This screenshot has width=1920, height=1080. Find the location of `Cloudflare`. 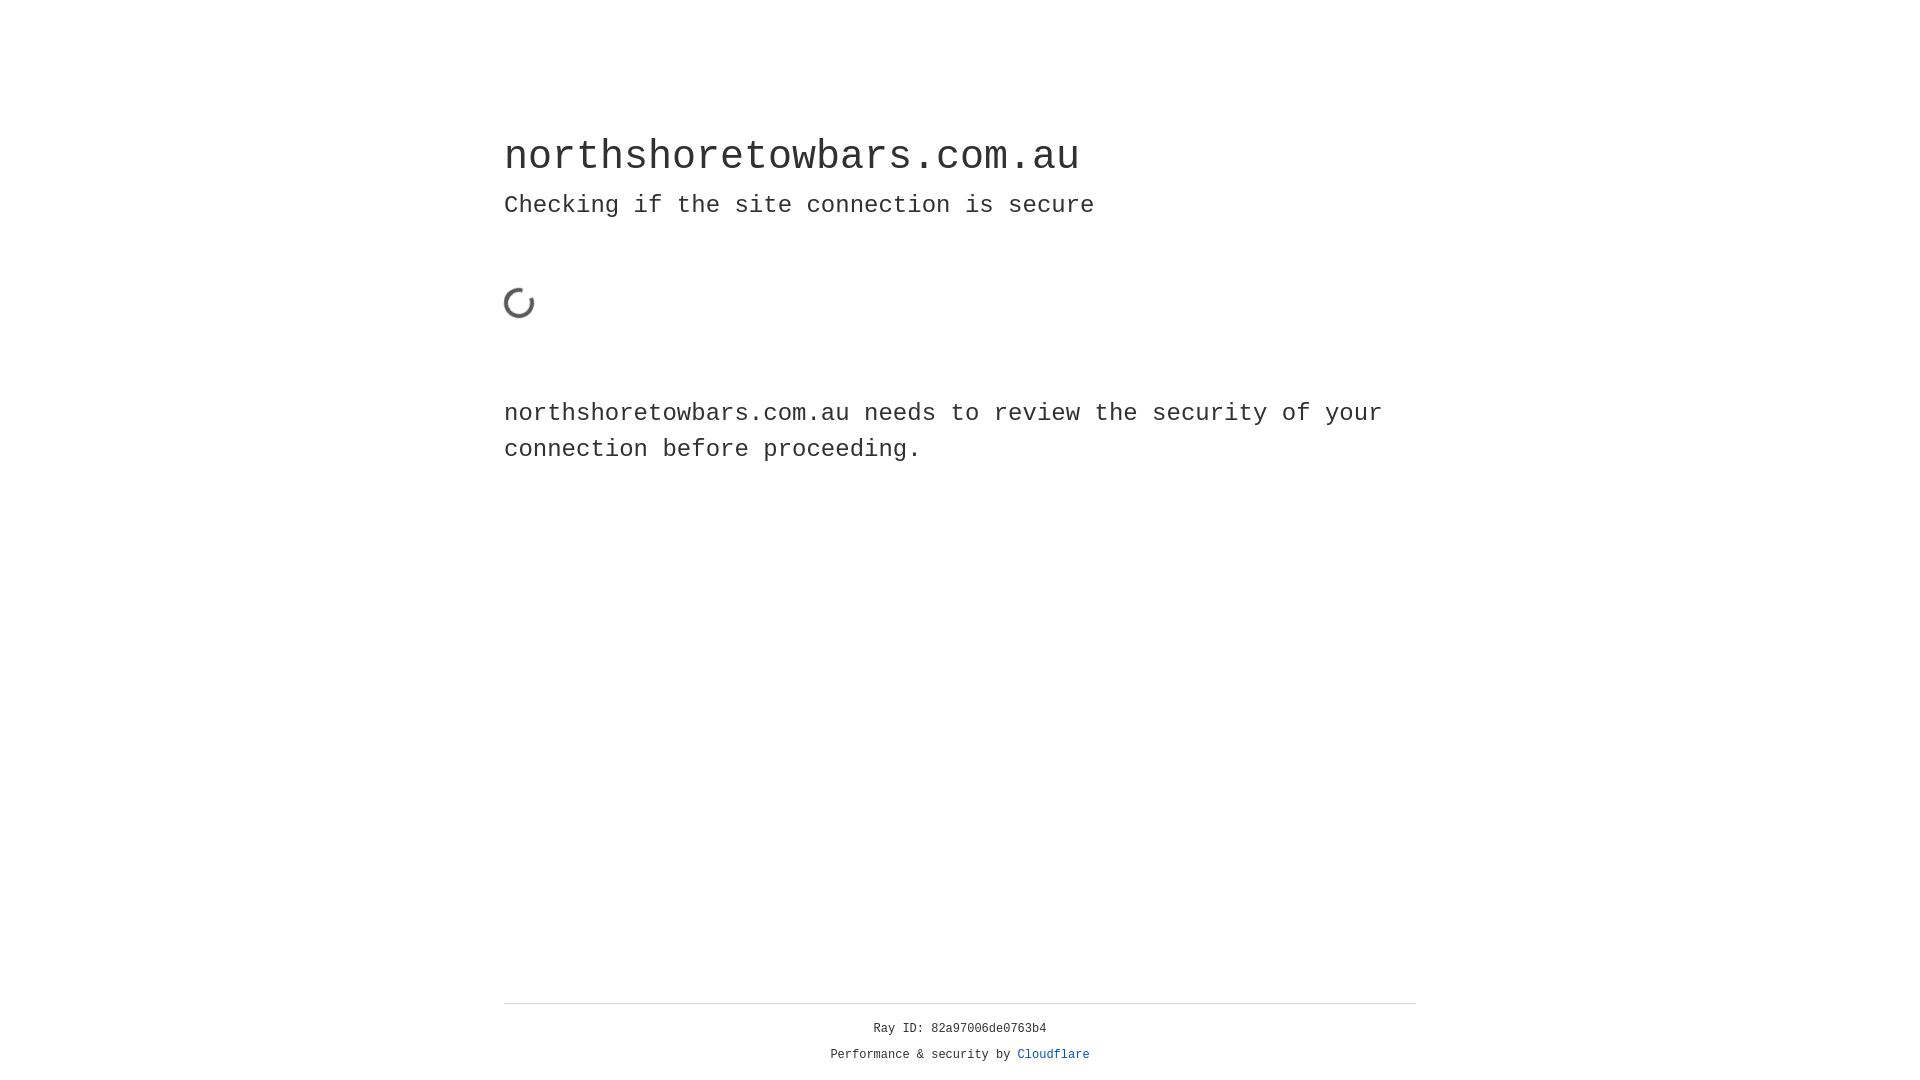

Cloudflare is located at coordinates (1054, 1055).